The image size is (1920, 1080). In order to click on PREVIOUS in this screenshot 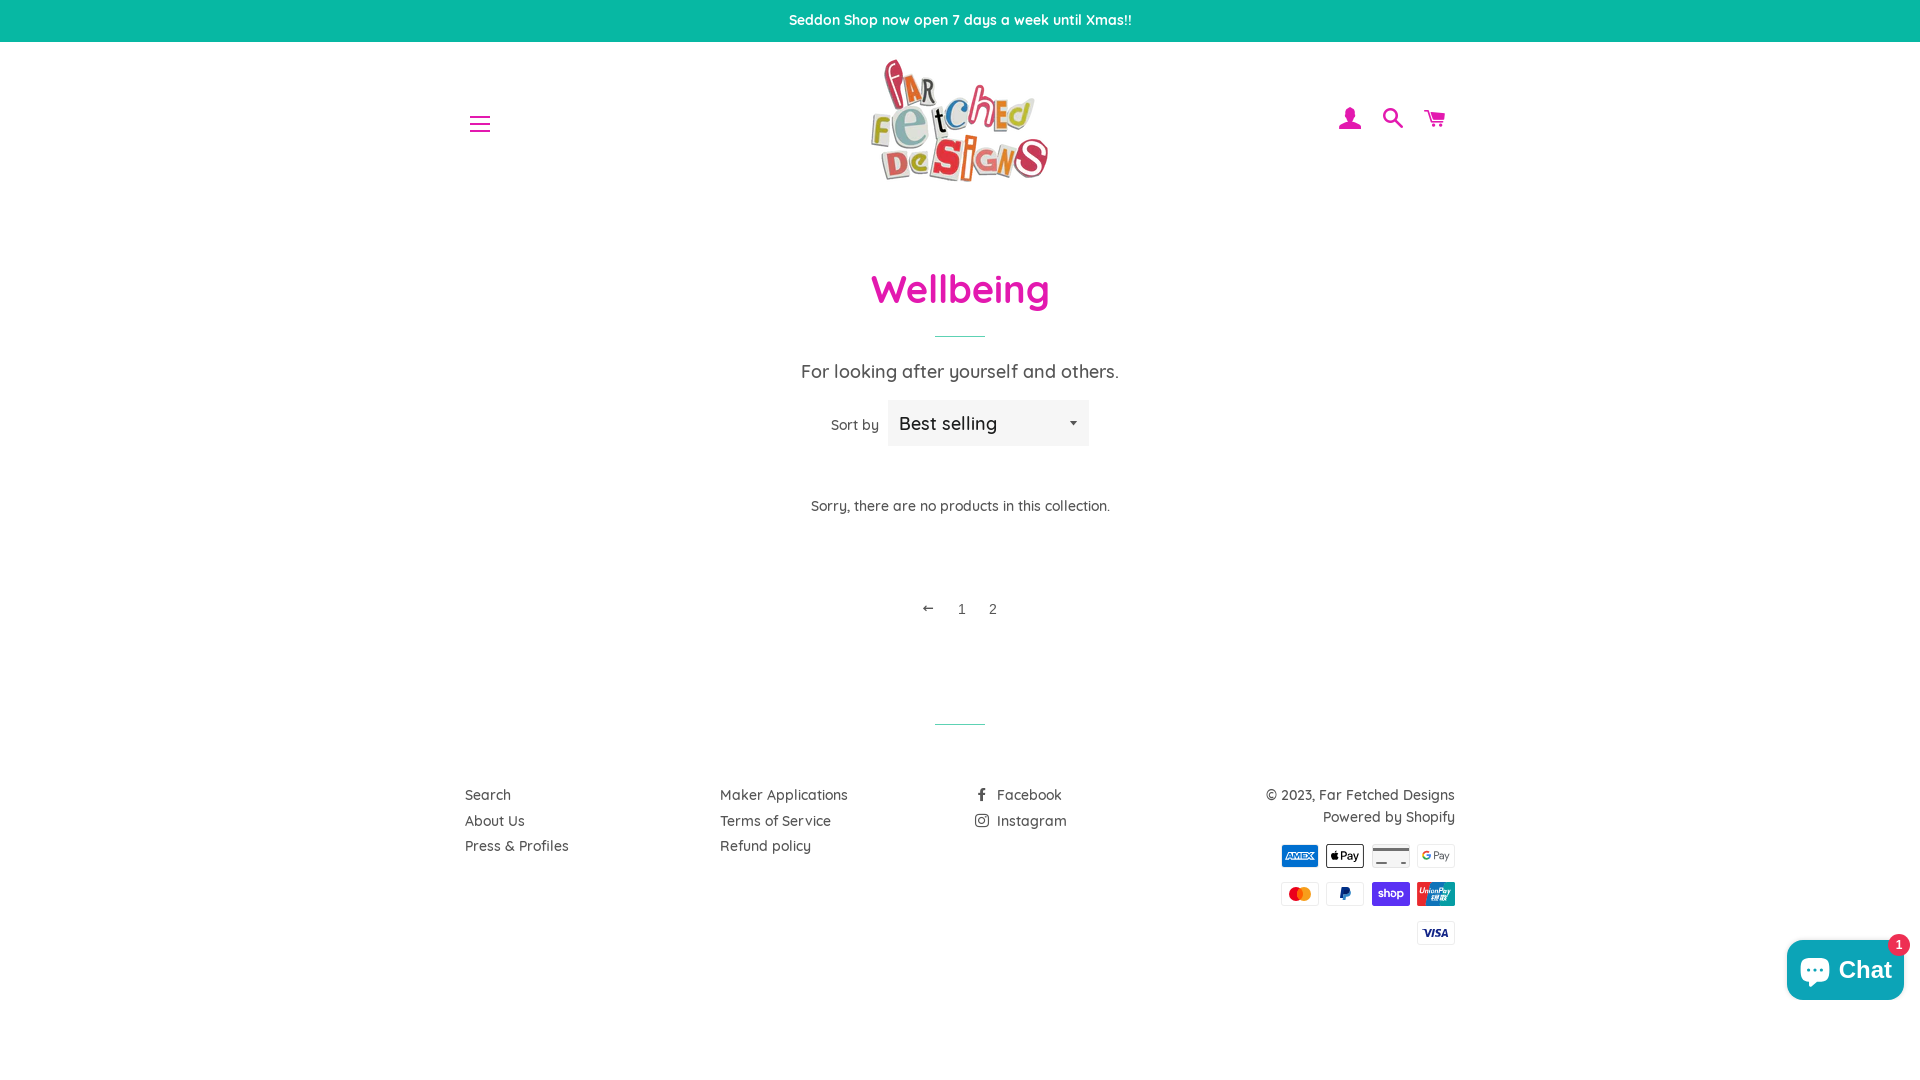, I will do `click(928, 608)`.